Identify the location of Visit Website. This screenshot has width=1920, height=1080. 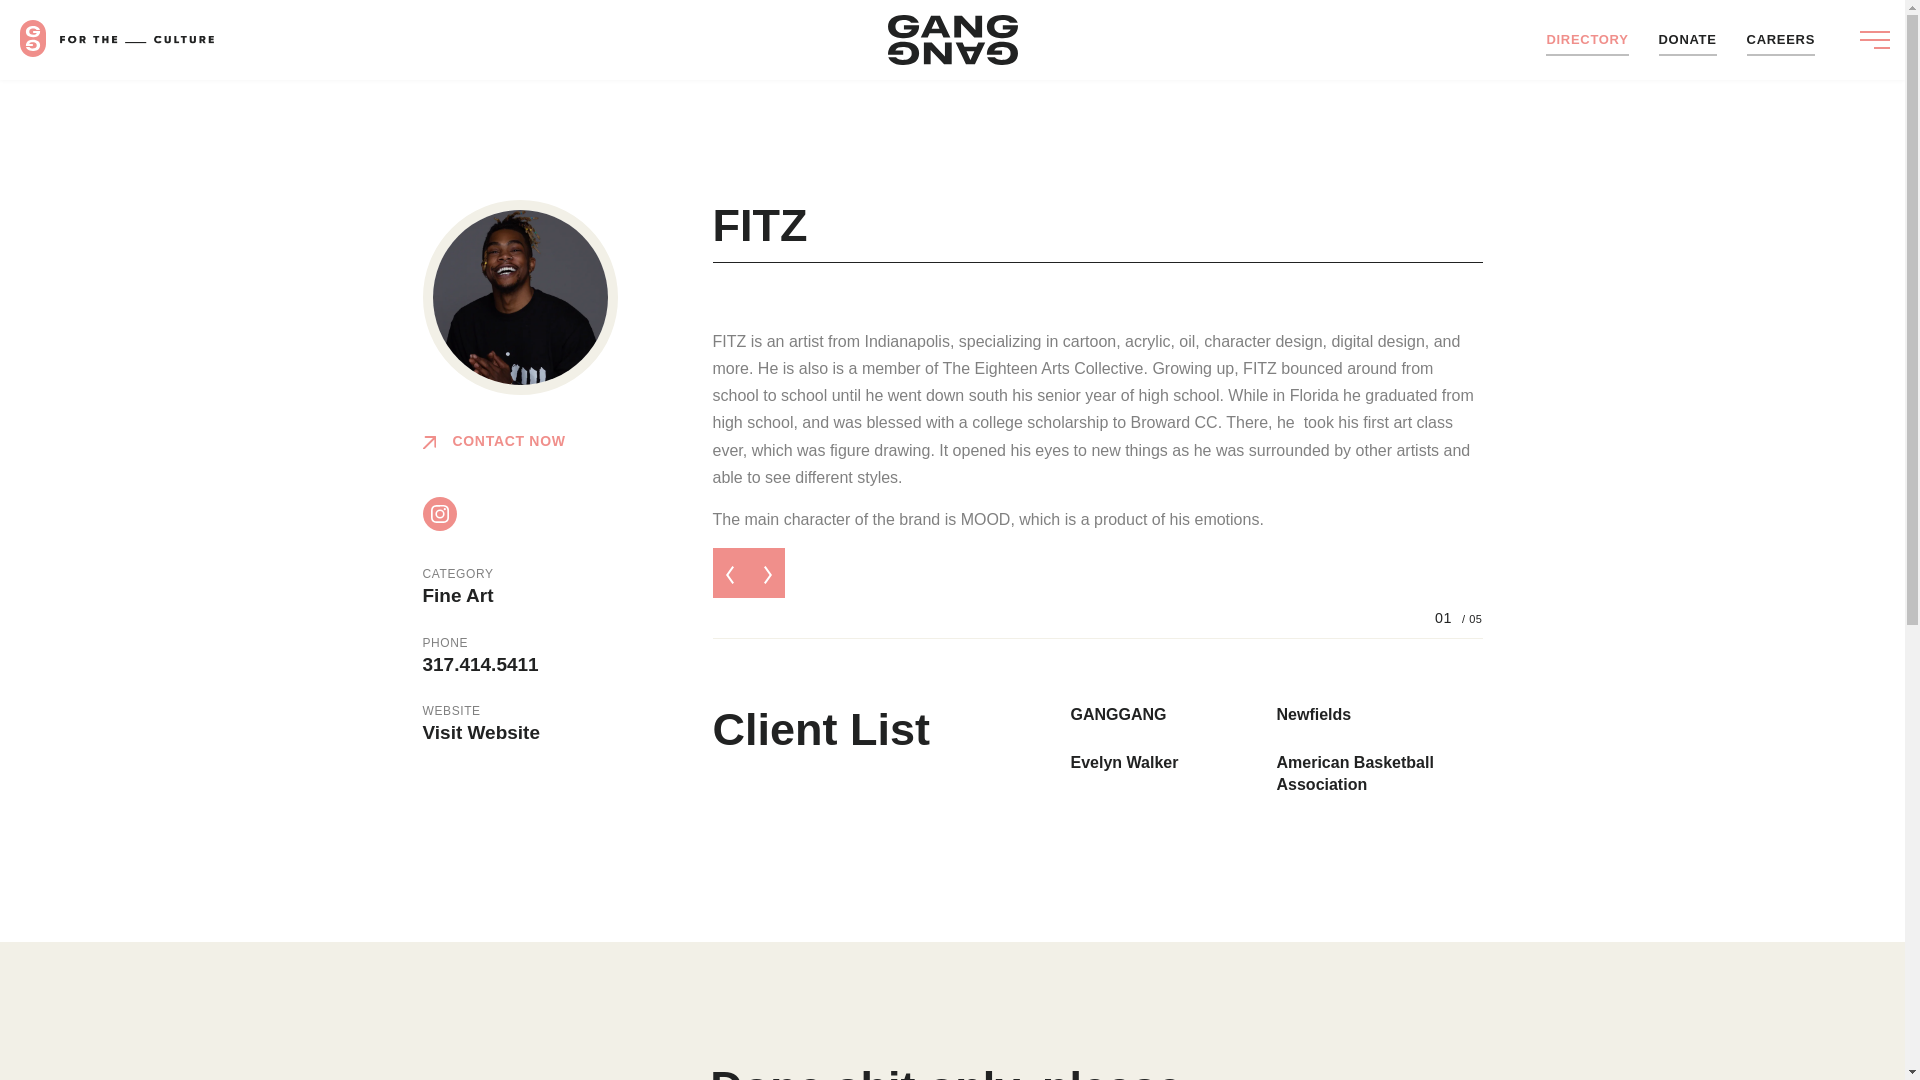
(480, 732).